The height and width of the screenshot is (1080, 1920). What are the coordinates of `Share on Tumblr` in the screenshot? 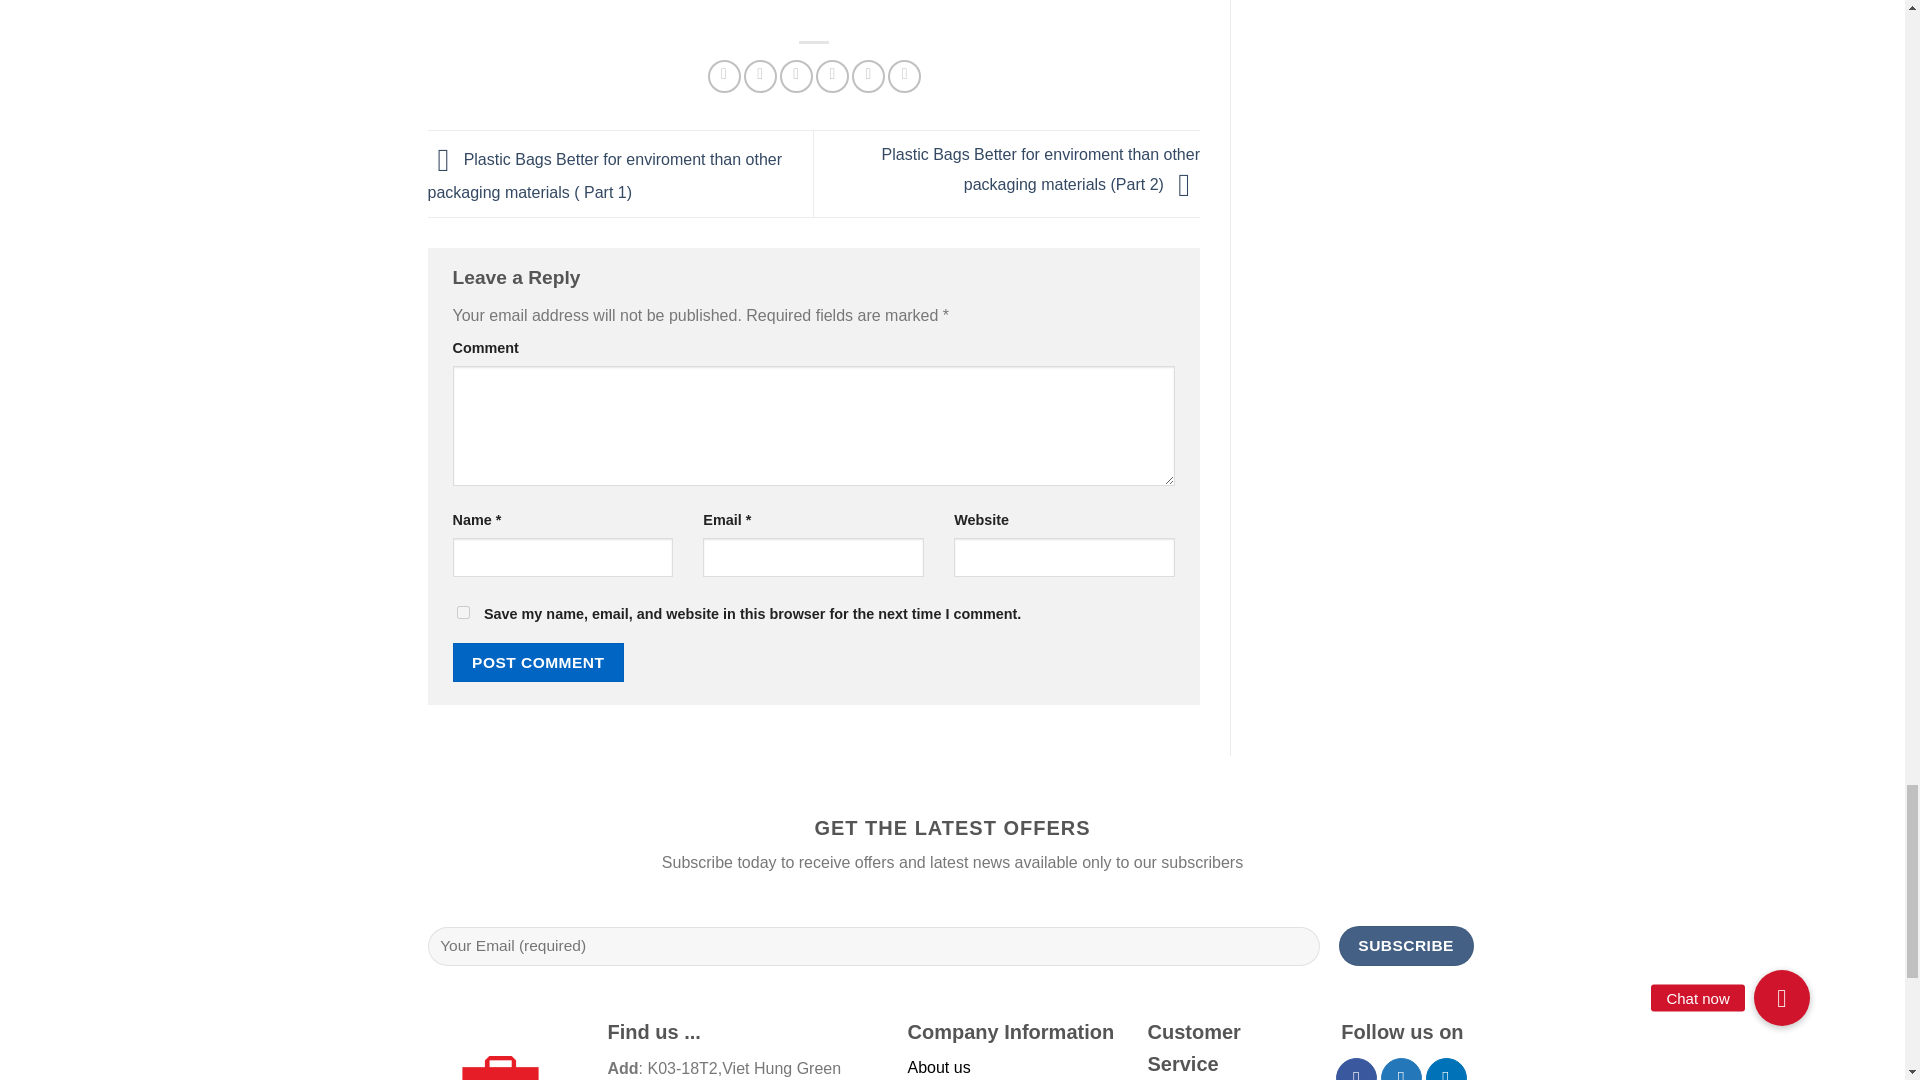 It's located at (904, 76).